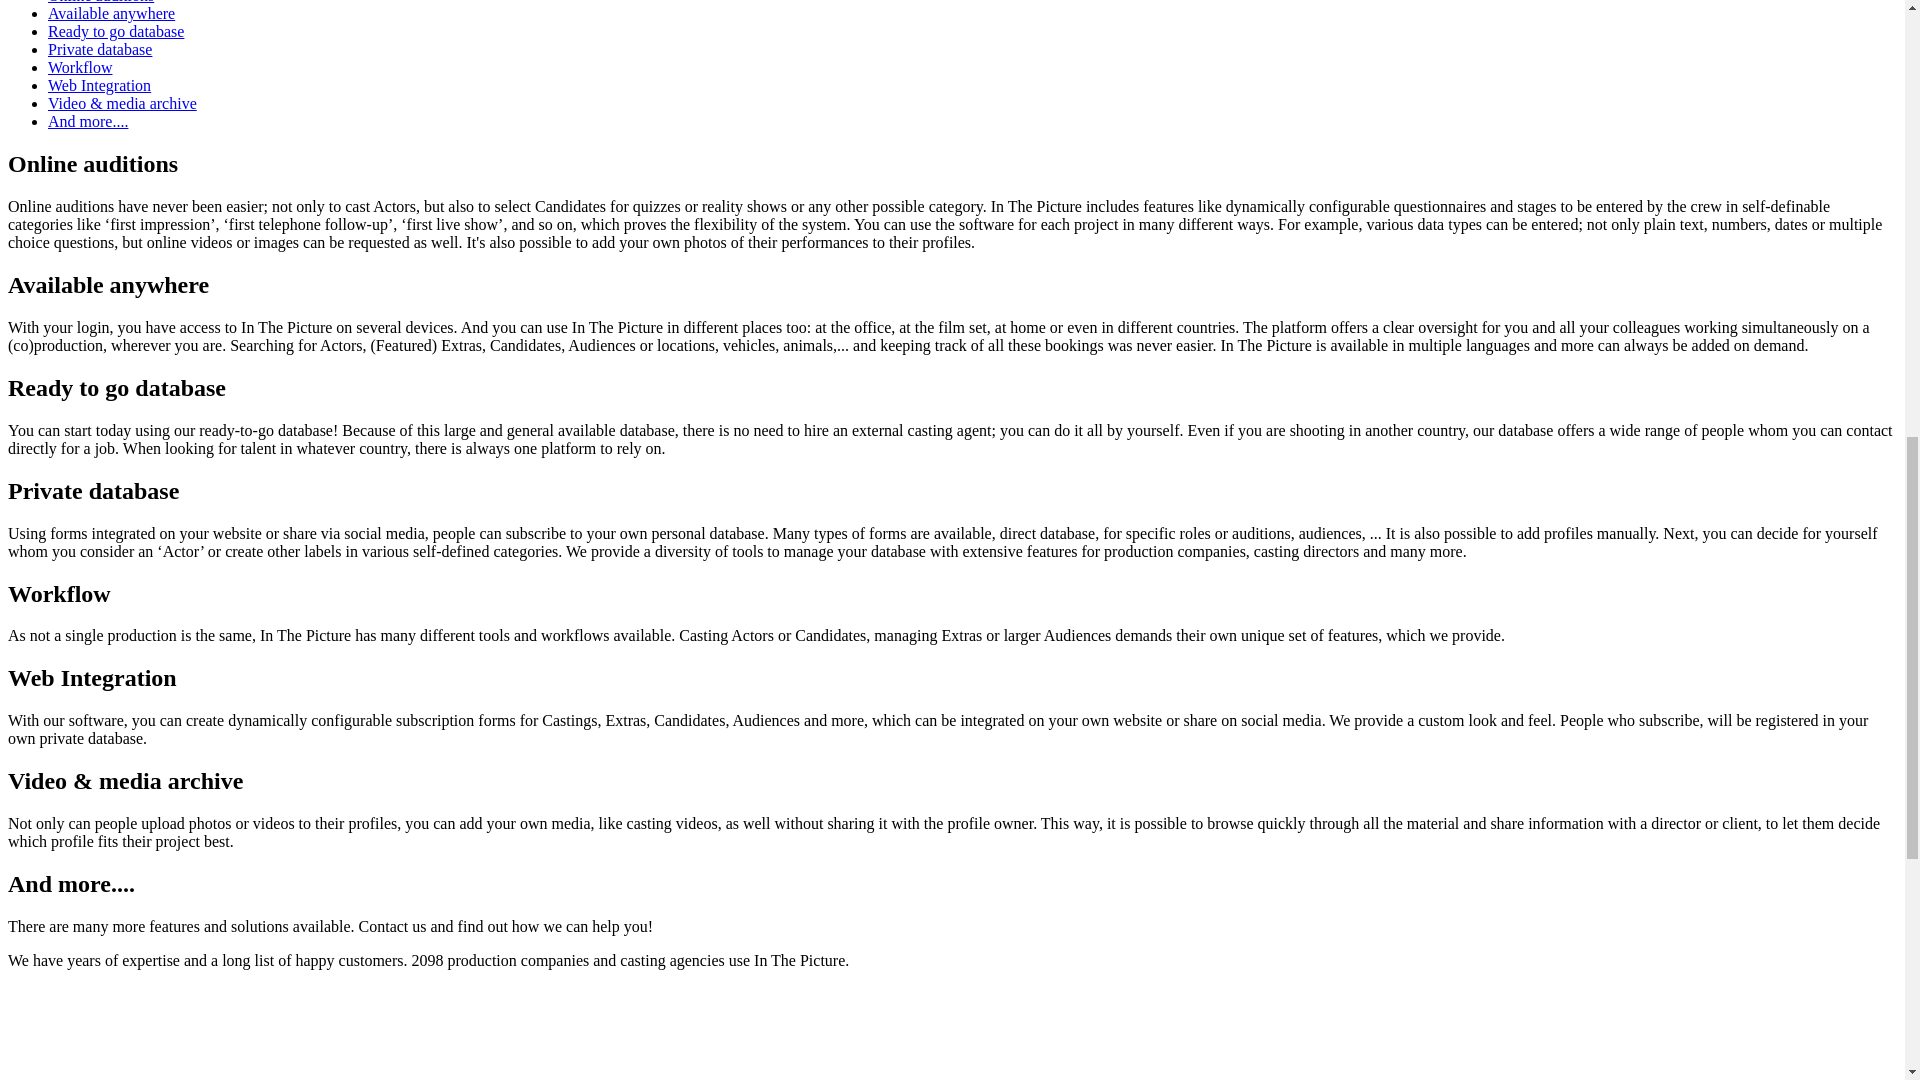  What do you see at coordinates (111, 13) in the screenshot?
I see `Available anywhere` at bounding box center [111, 13].